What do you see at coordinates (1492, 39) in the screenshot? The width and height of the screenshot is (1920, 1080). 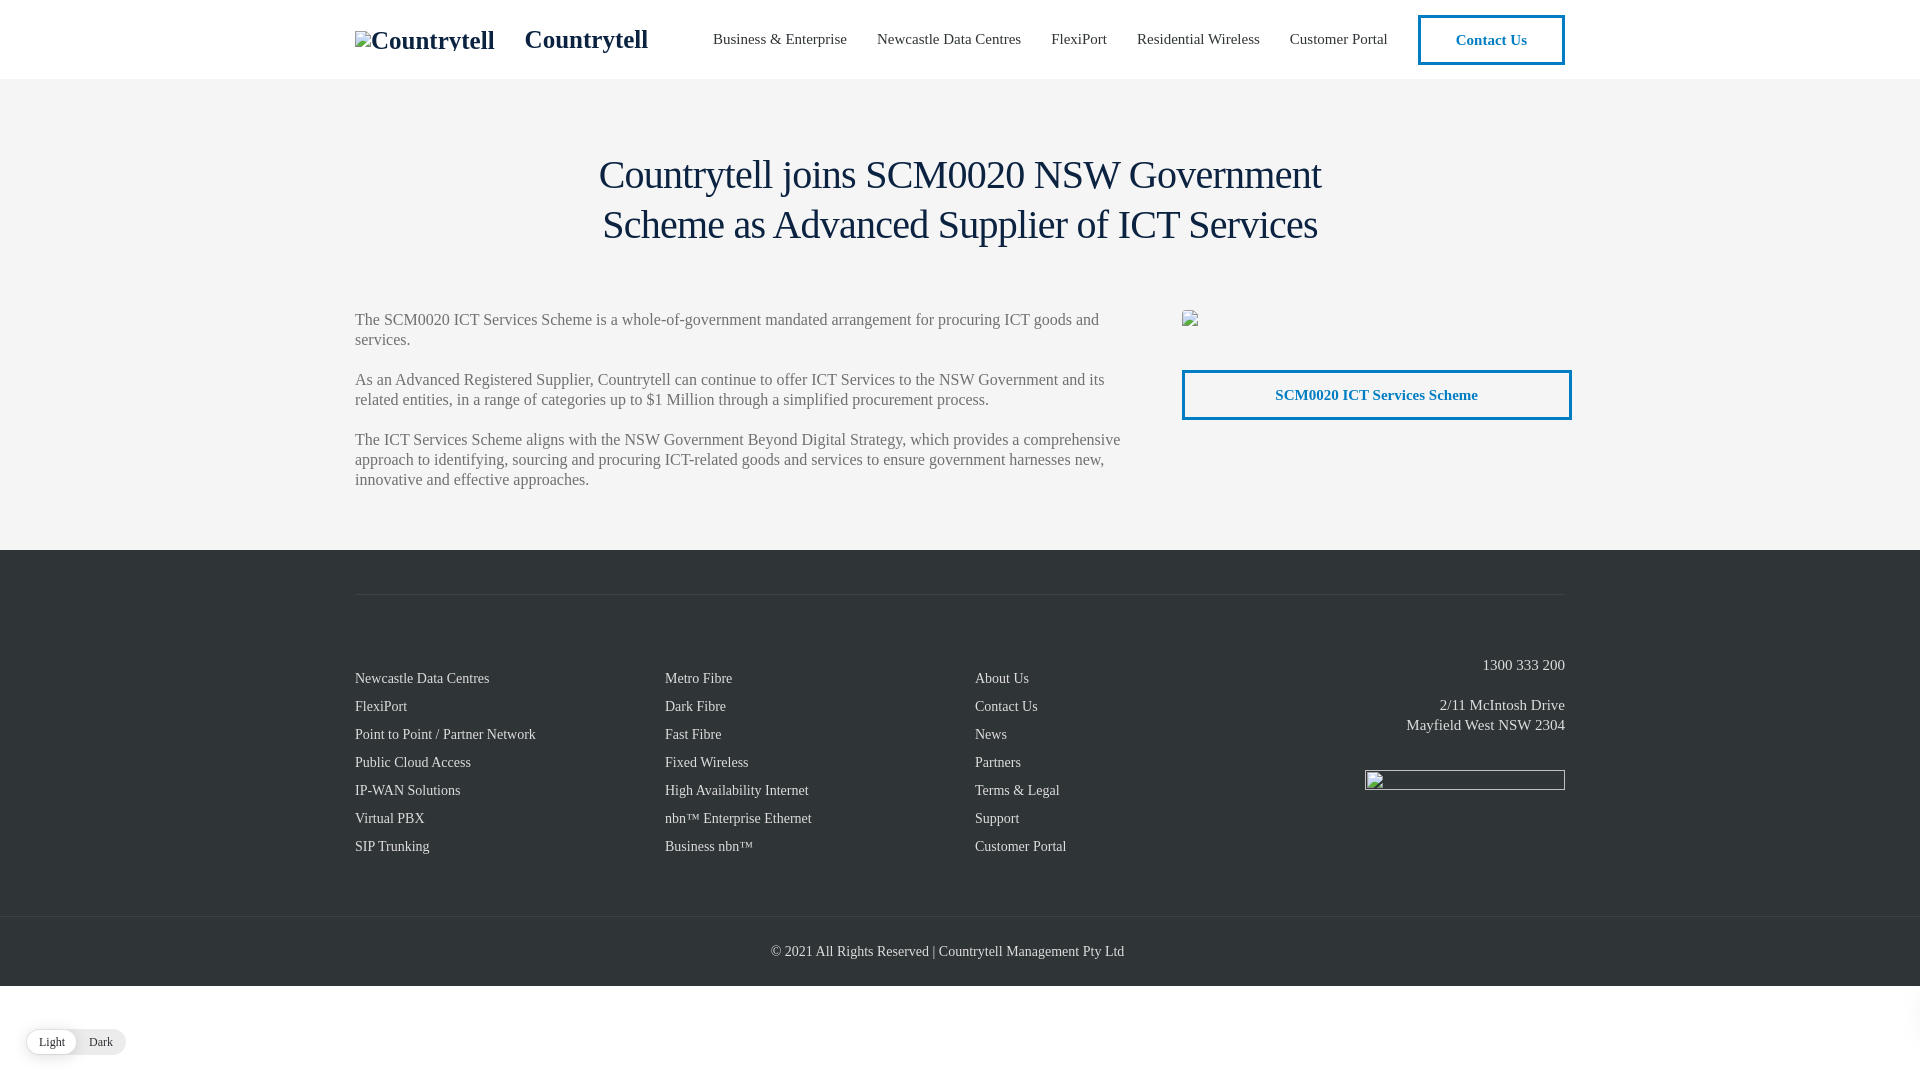 I see `Contact Us` at bounding box center [1492, 39].